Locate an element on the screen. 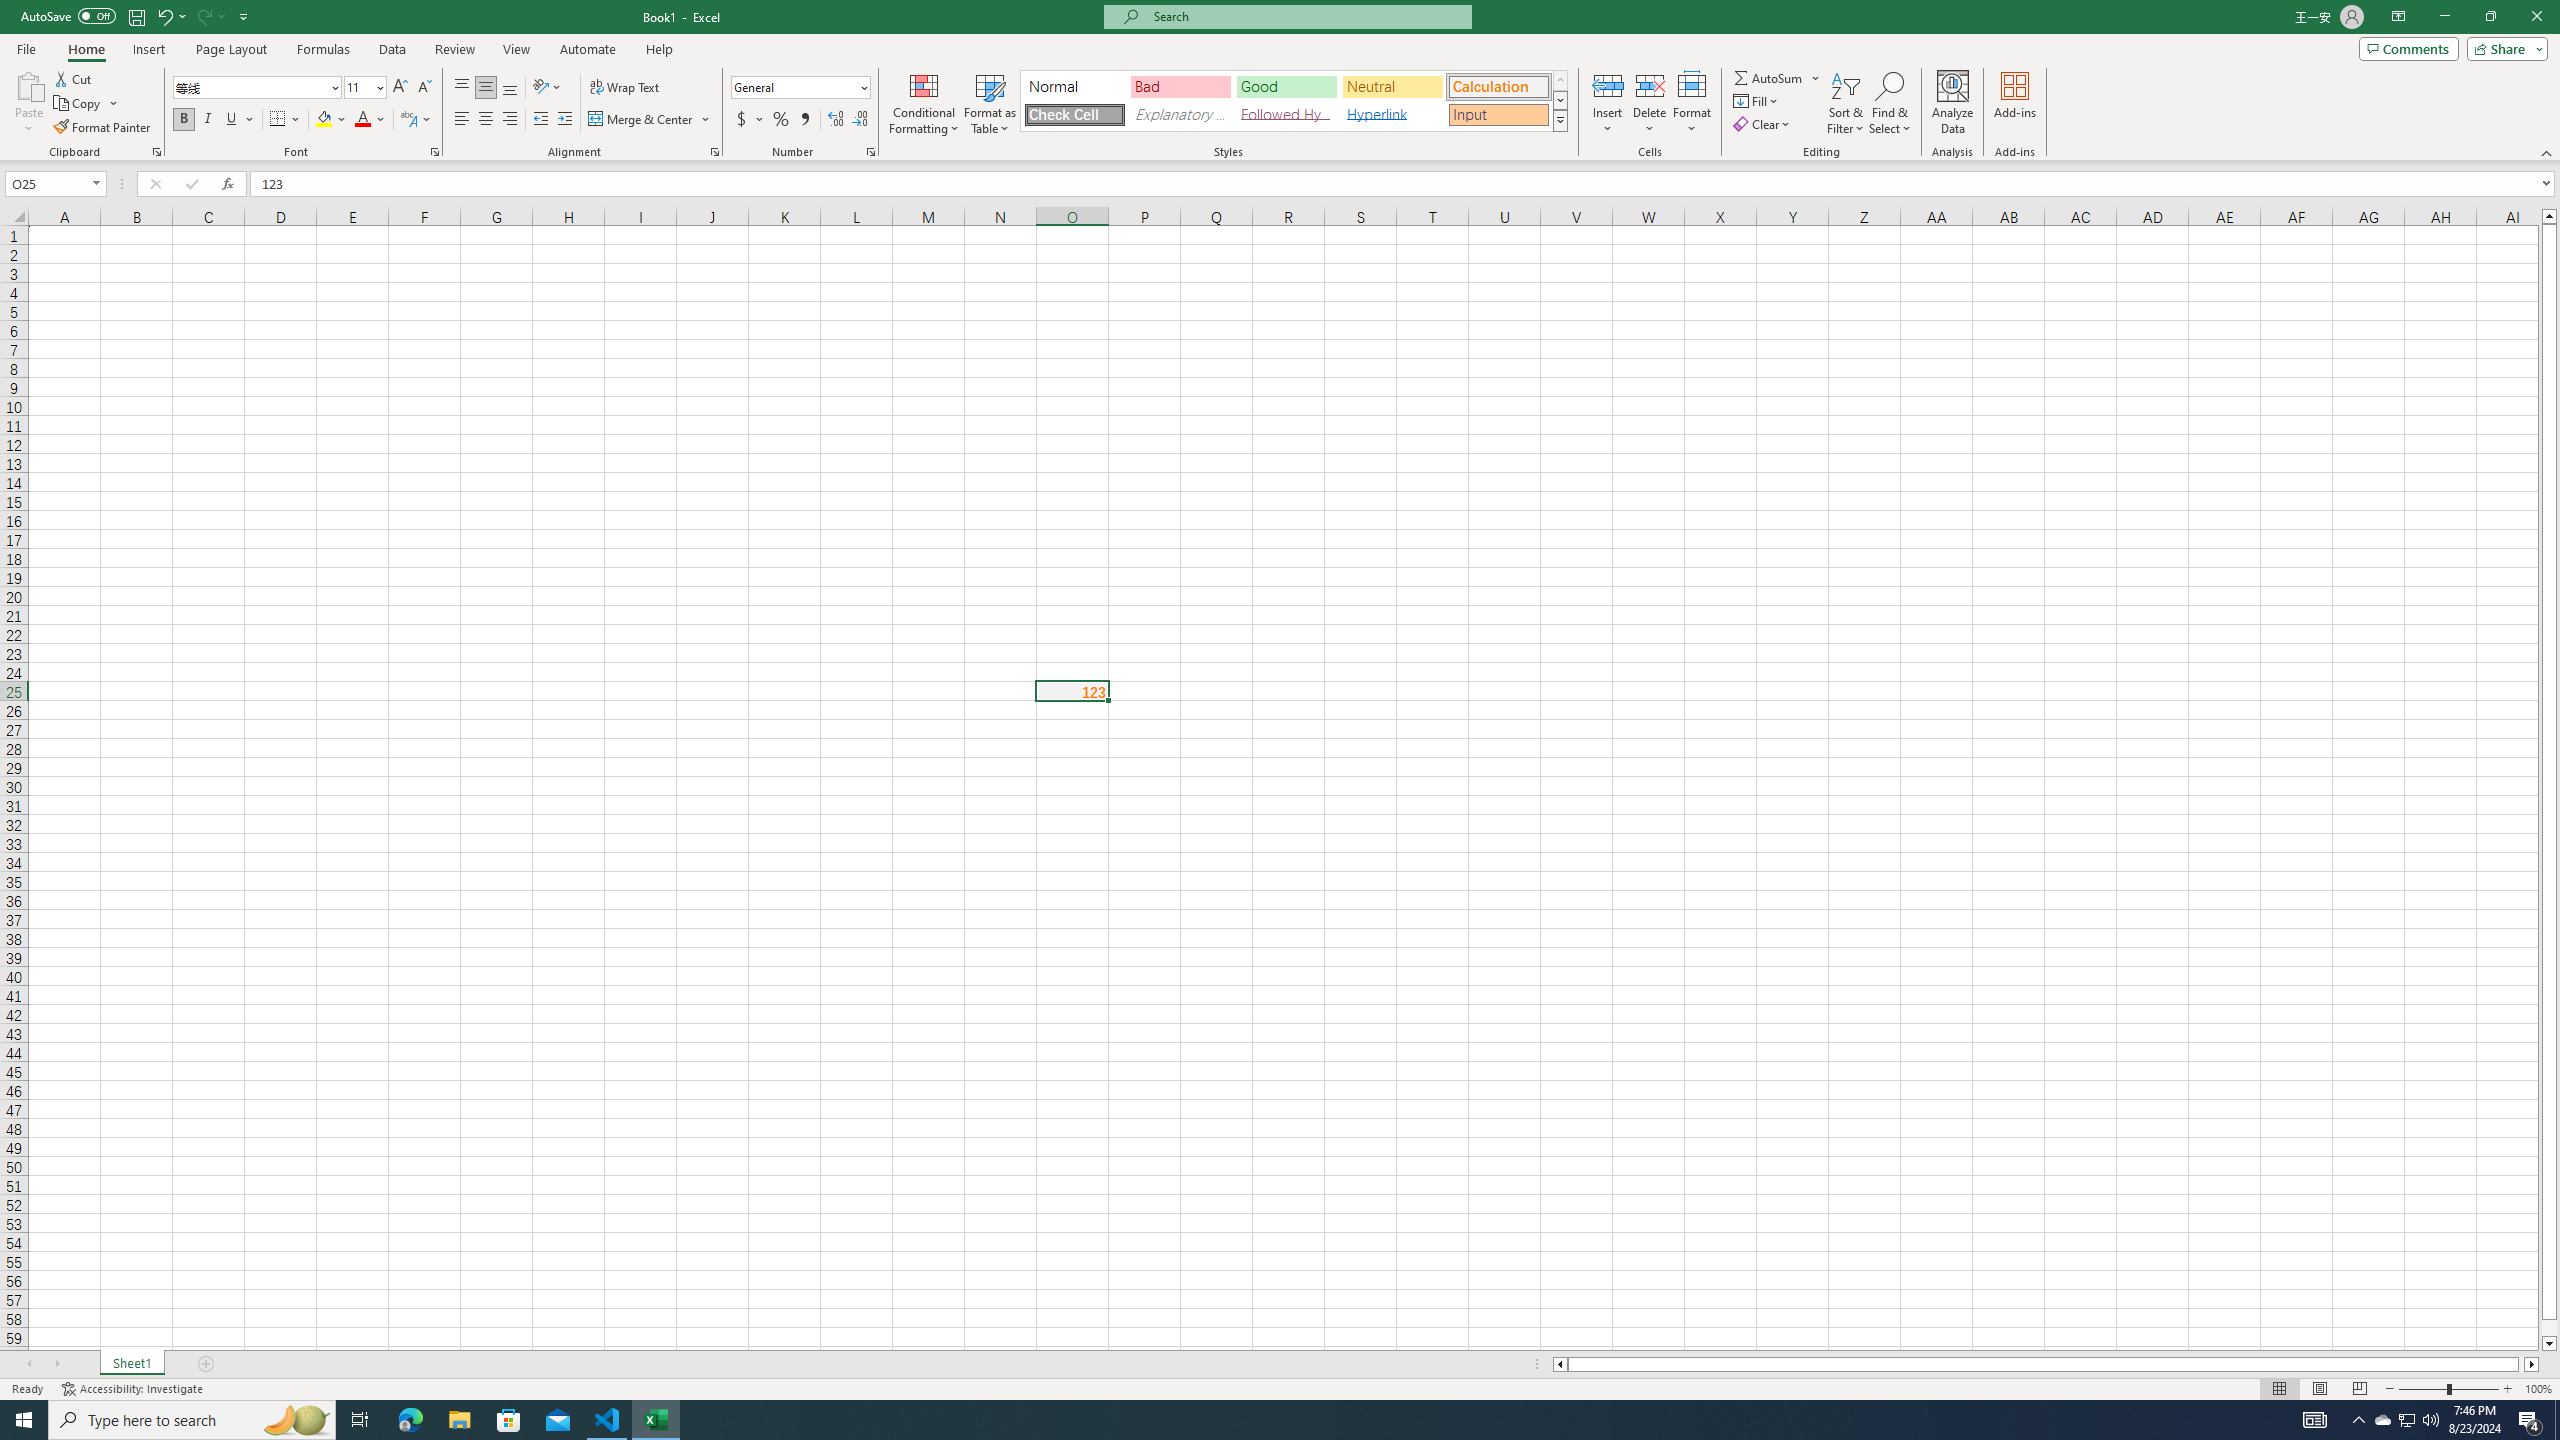  Percent Style is located at coordinates (780, 120).